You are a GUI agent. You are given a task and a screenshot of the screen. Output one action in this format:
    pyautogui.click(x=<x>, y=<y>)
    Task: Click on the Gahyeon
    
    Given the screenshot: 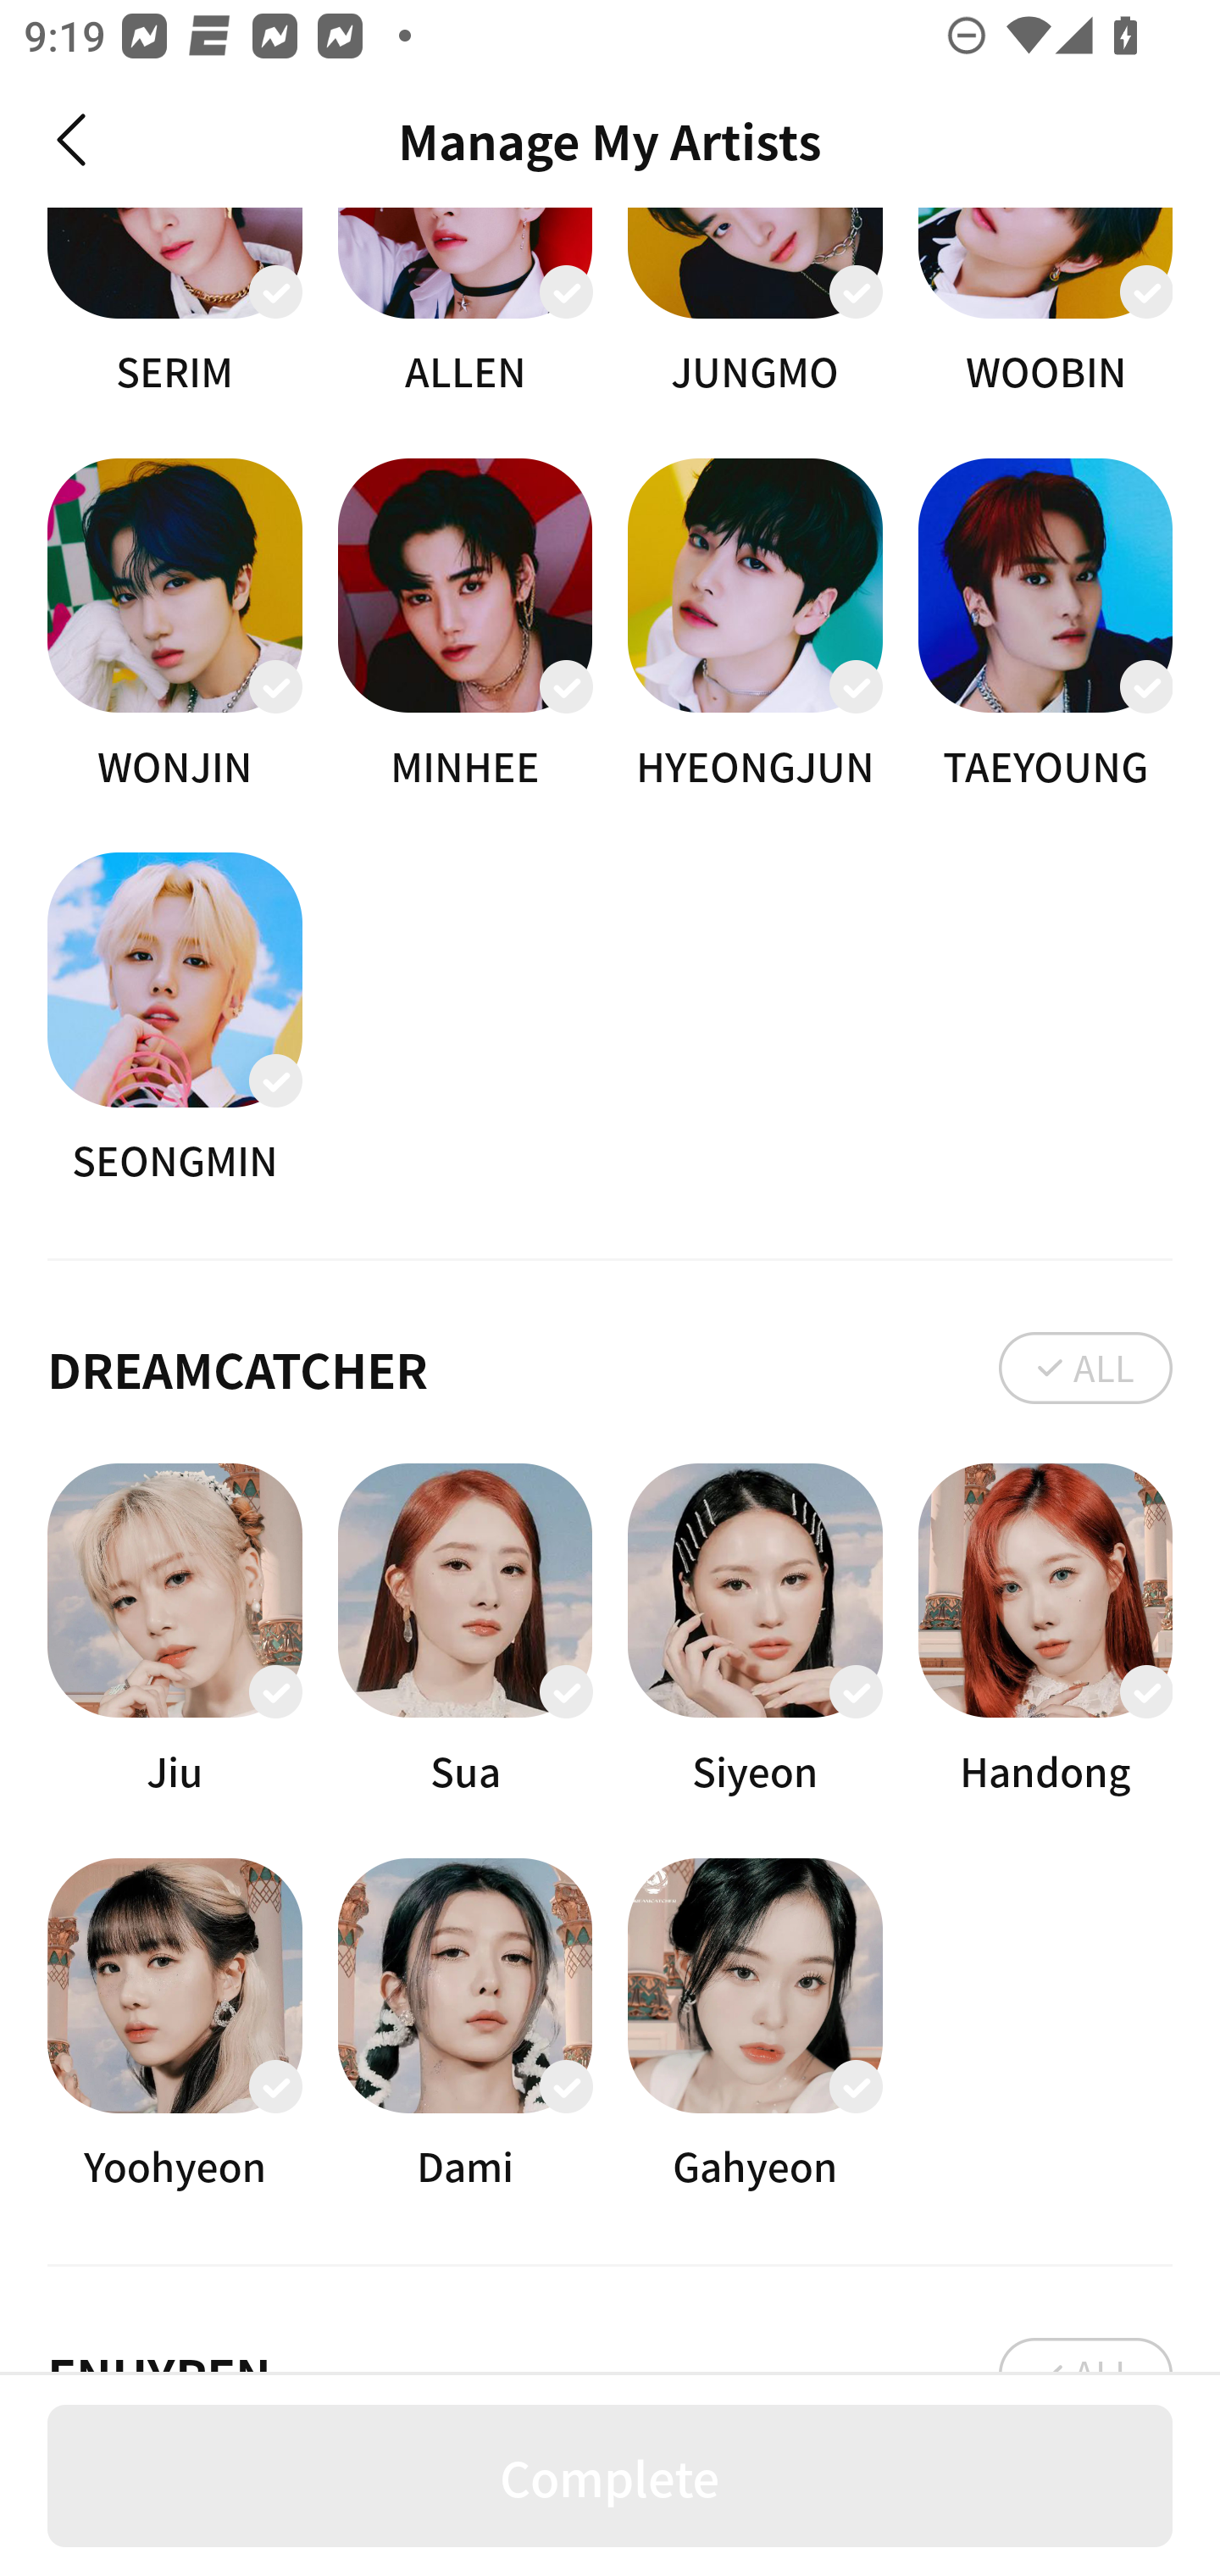 What is the action you would take?
    pyautogui.click(x=756, y=2024)
    